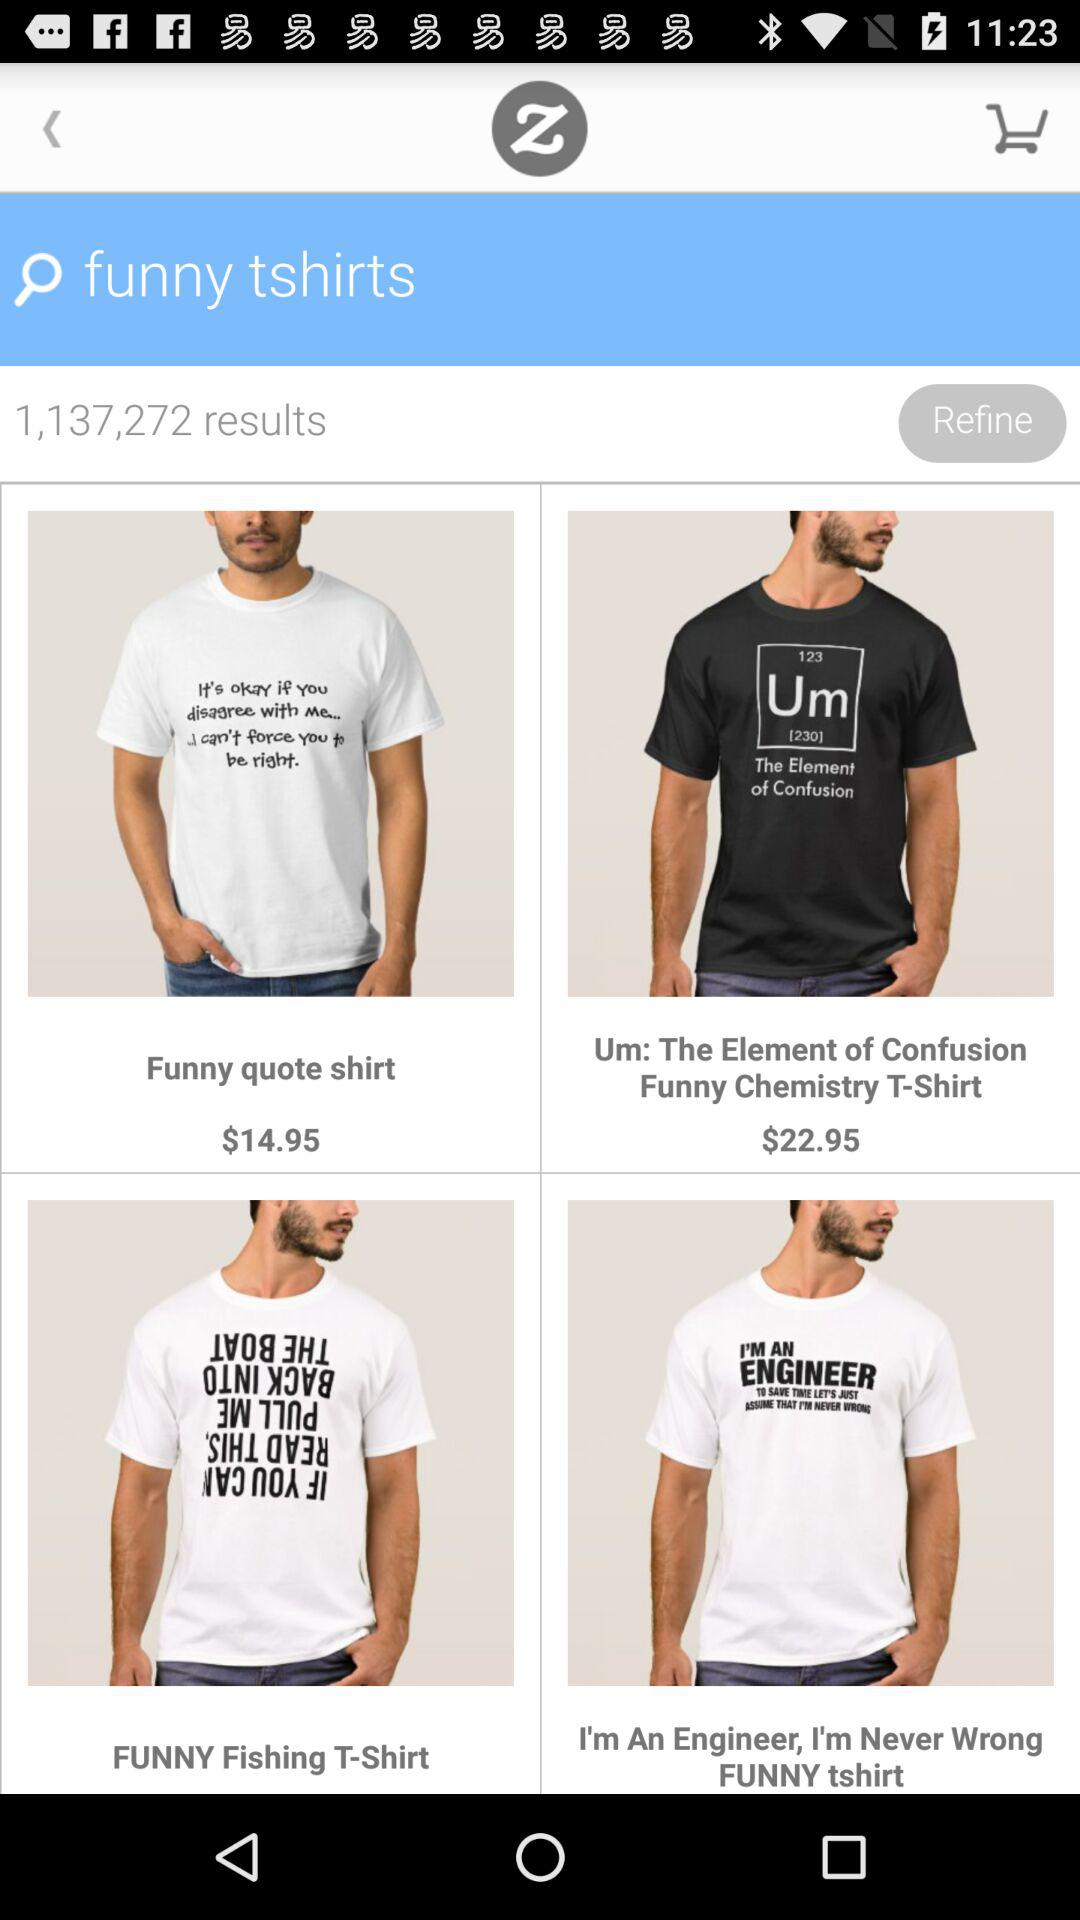  Describe the element at coordinates (52, 128) in the screenshot. I see `go back` at that location.